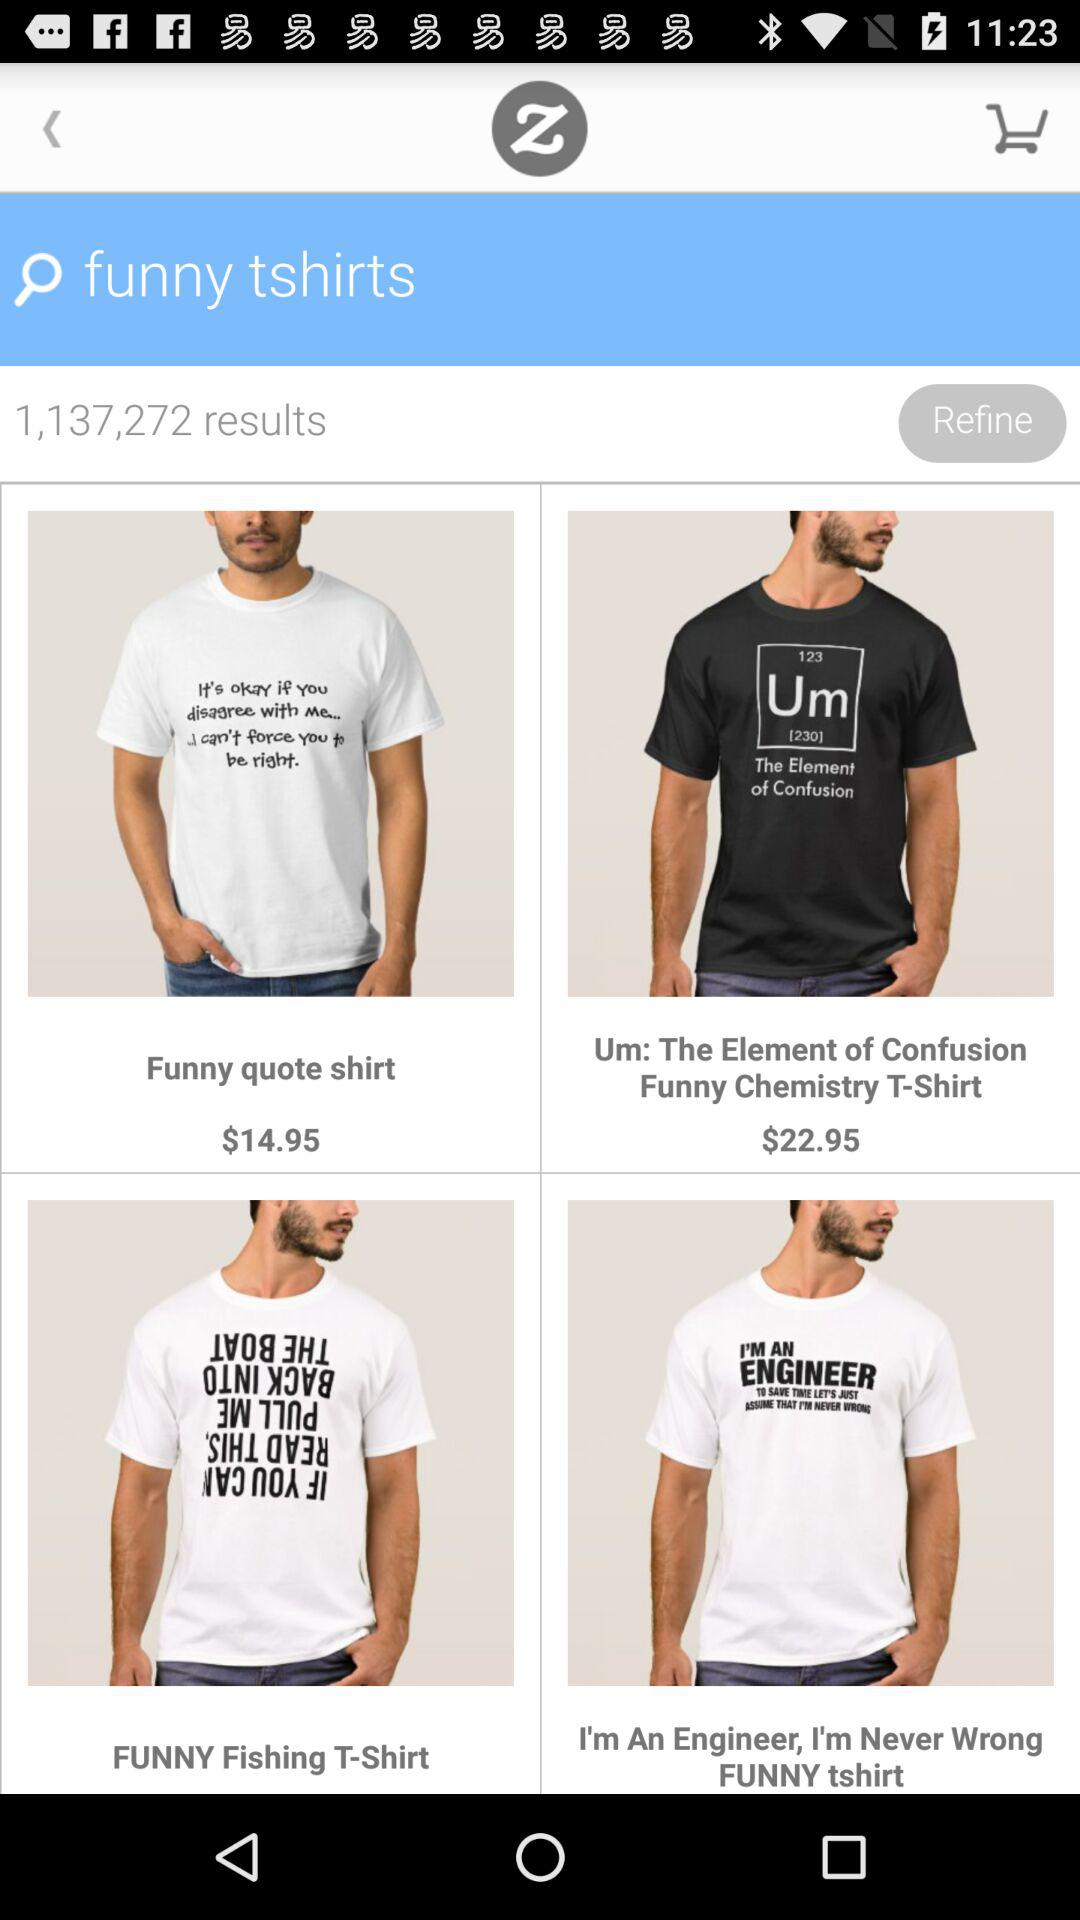  Describe the element at coordinates (52, 128) in the screenshot. I see `go back` at that location.